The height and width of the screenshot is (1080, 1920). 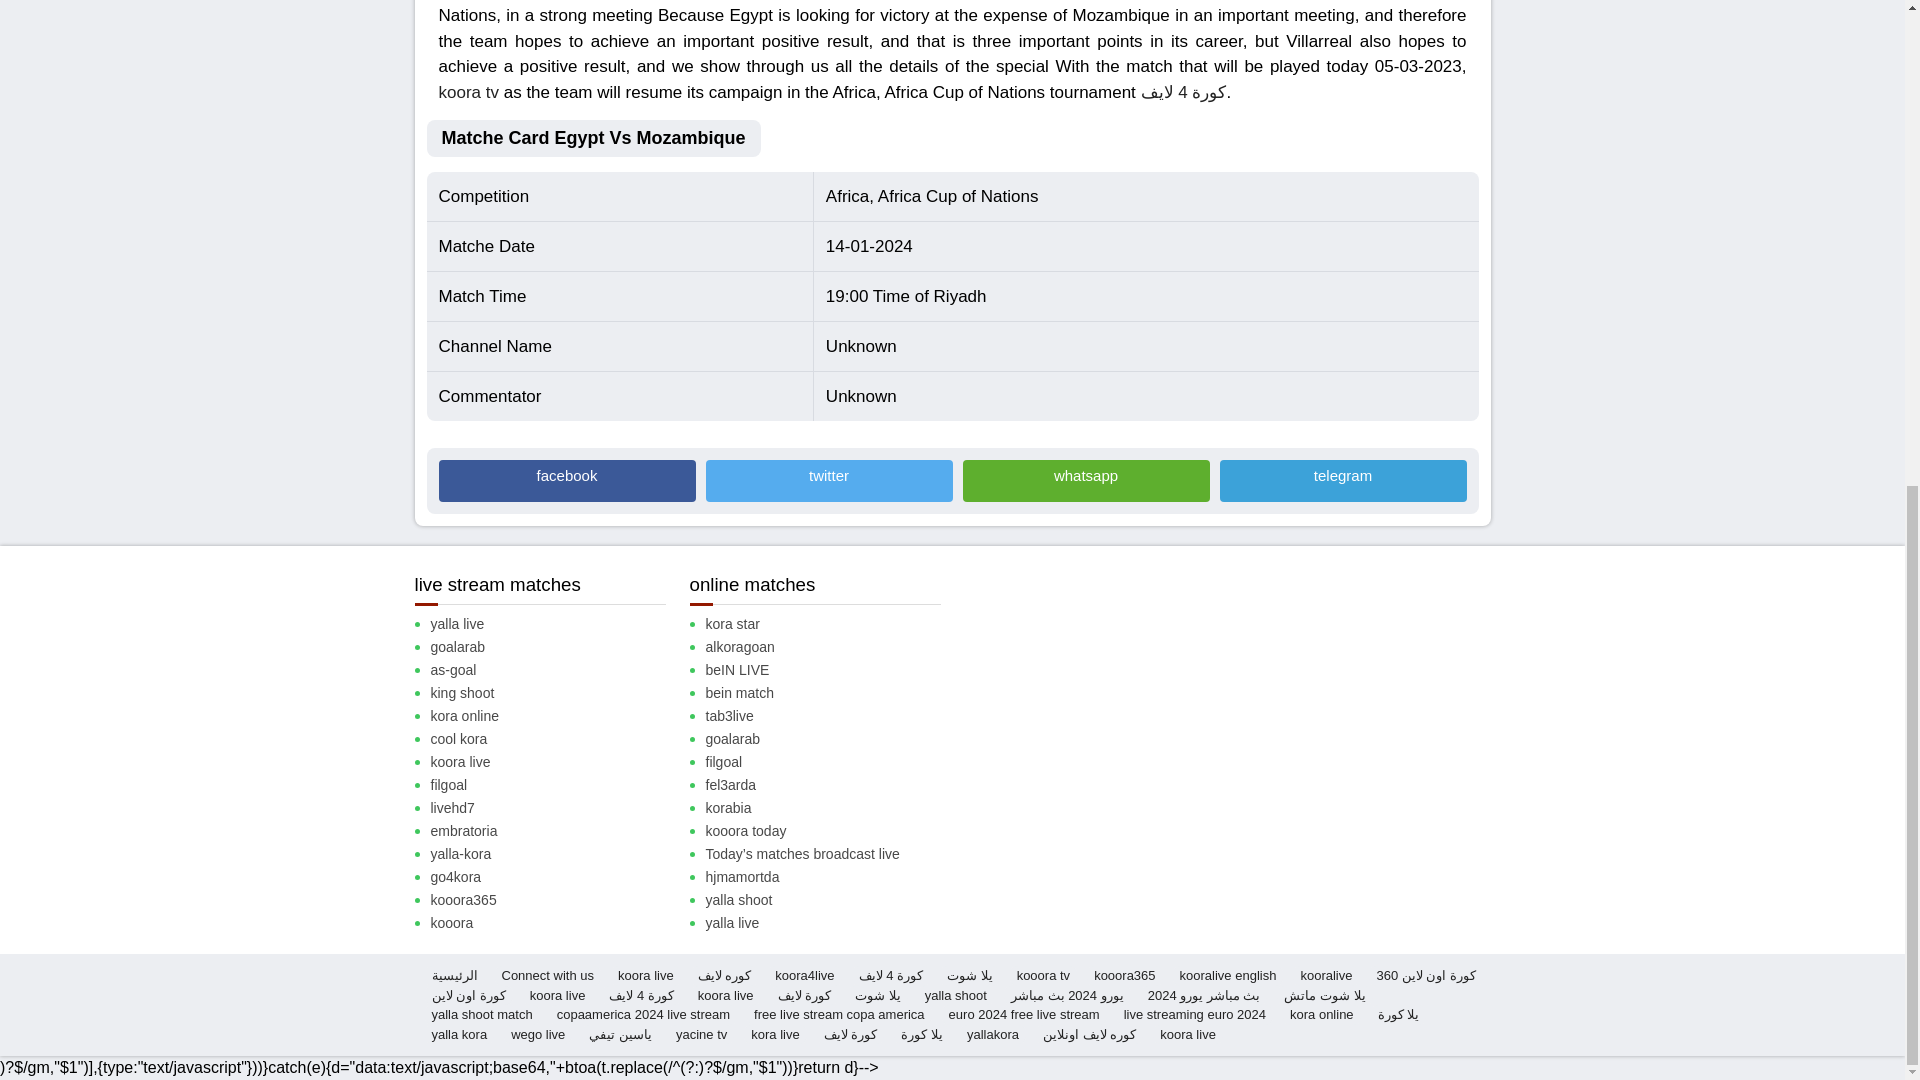 I want to click on Share to facebook, so click(x=566, y=481).